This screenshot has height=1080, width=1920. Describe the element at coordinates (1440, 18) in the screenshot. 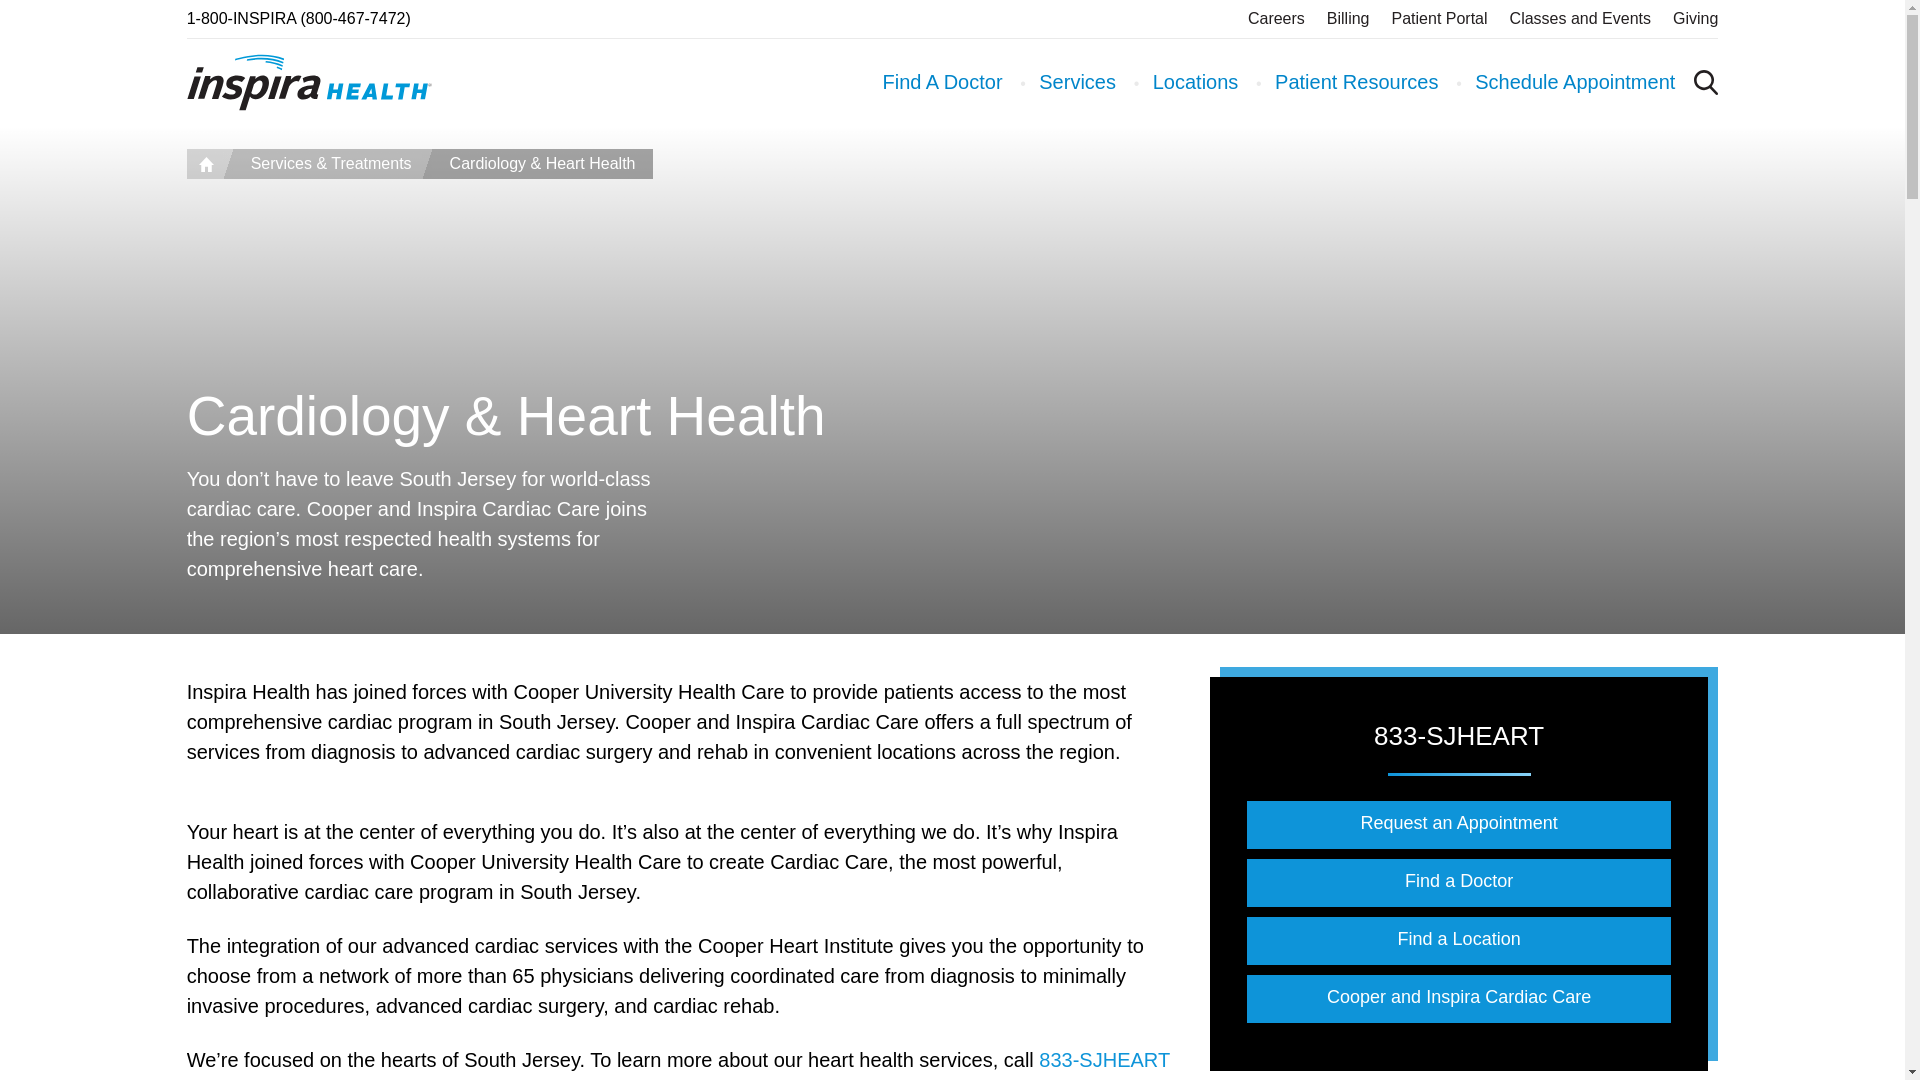

I see `Patient Portal` at that location.